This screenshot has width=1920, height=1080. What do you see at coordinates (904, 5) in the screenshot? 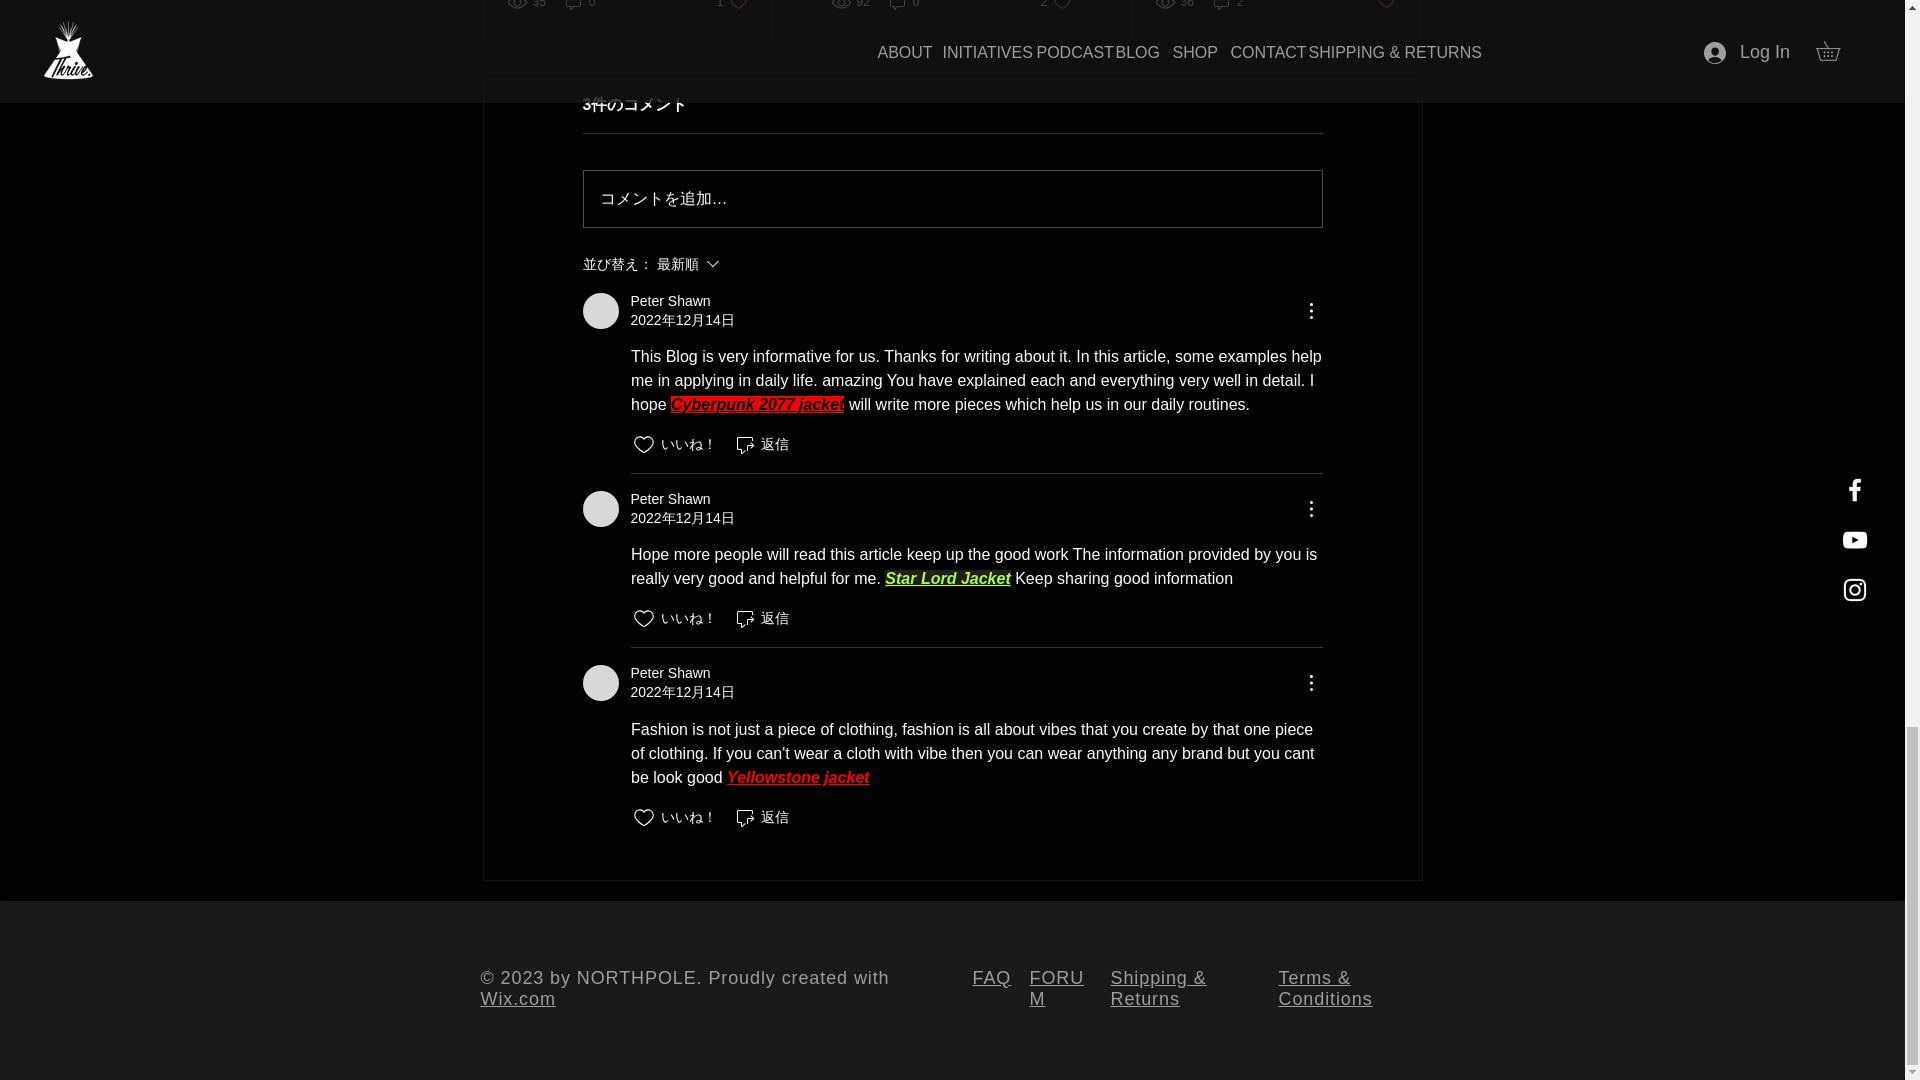
I see `Peter Shawn` at bounding box center [904, 5].